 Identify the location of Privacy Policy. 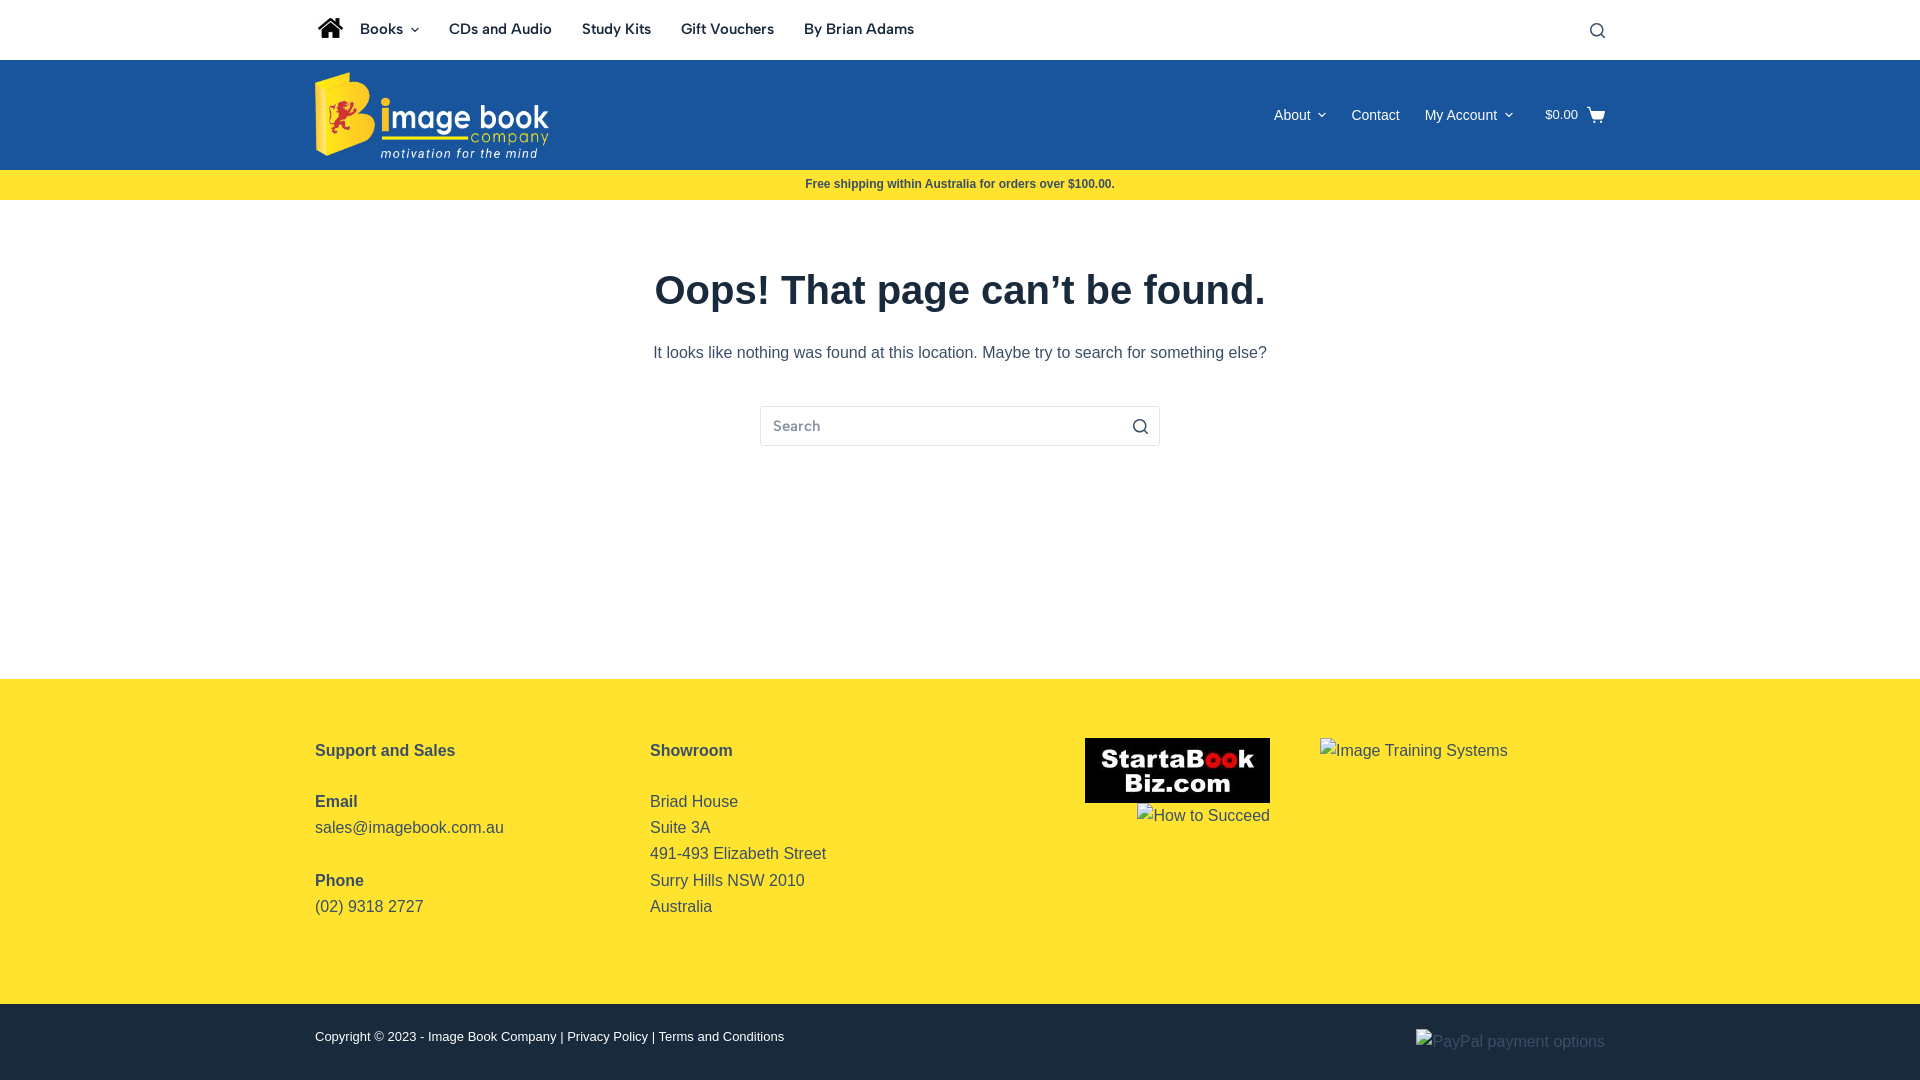
(608, 1036).